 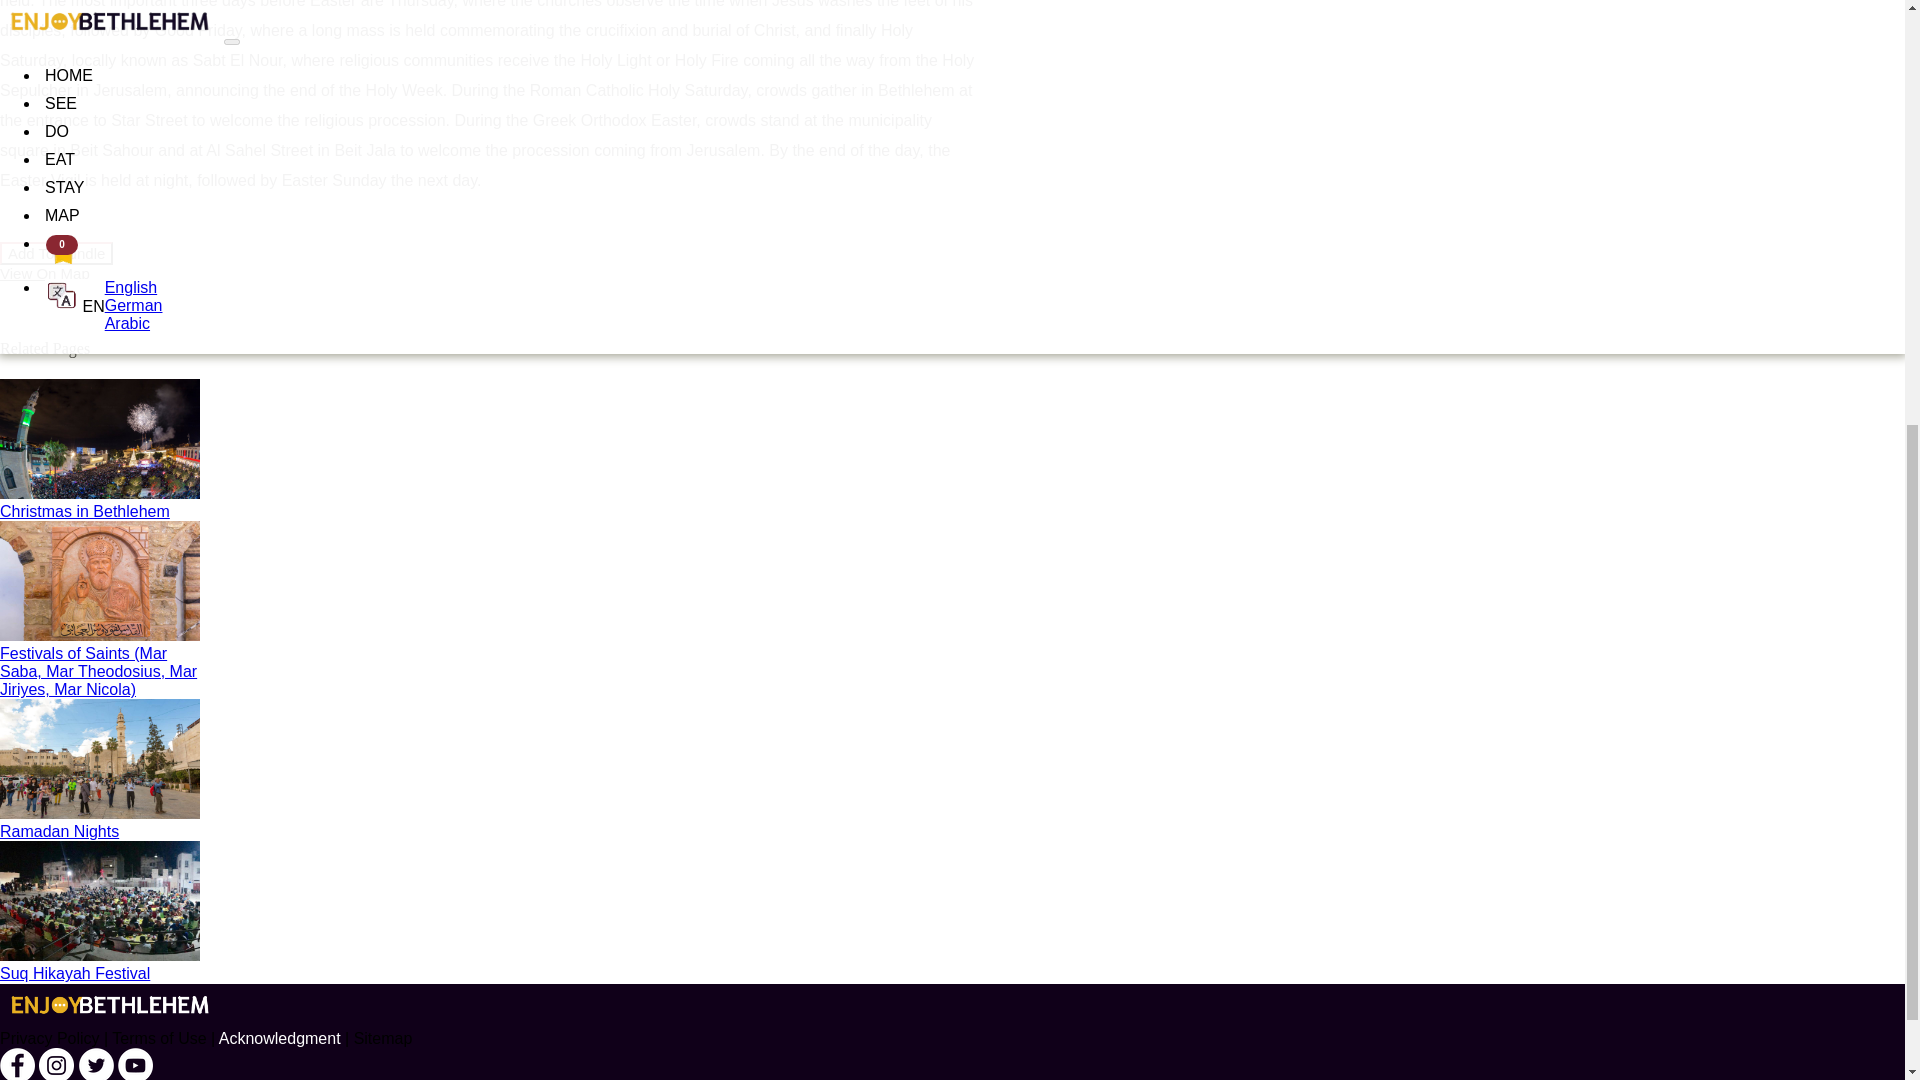 What do you see at coordinates (45, 272) in the screenshot?
I see `View On Map` at bounding box center [45, 272].